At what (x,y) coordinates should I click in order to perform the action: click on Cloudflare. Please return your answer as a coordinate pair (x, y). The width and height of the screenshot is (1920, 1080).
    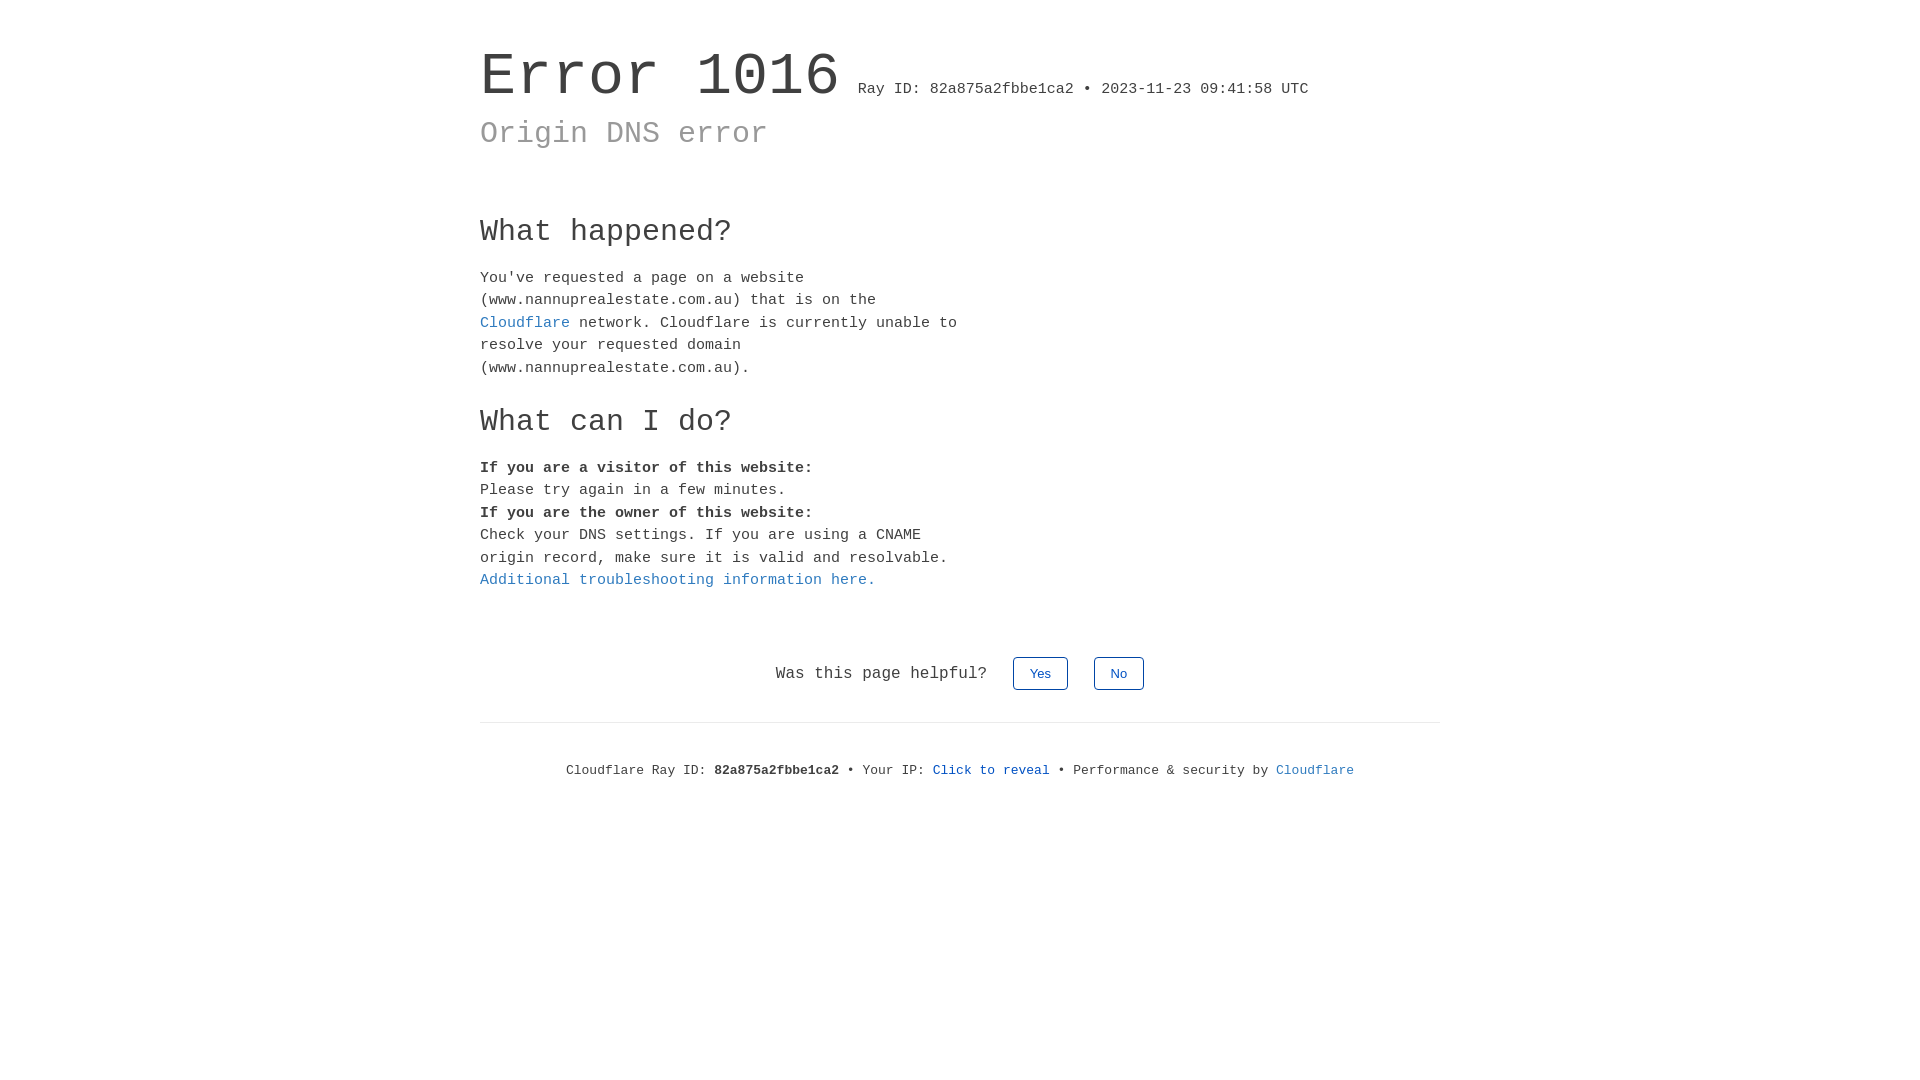
    Looking at the image, I should click on (525, 322).